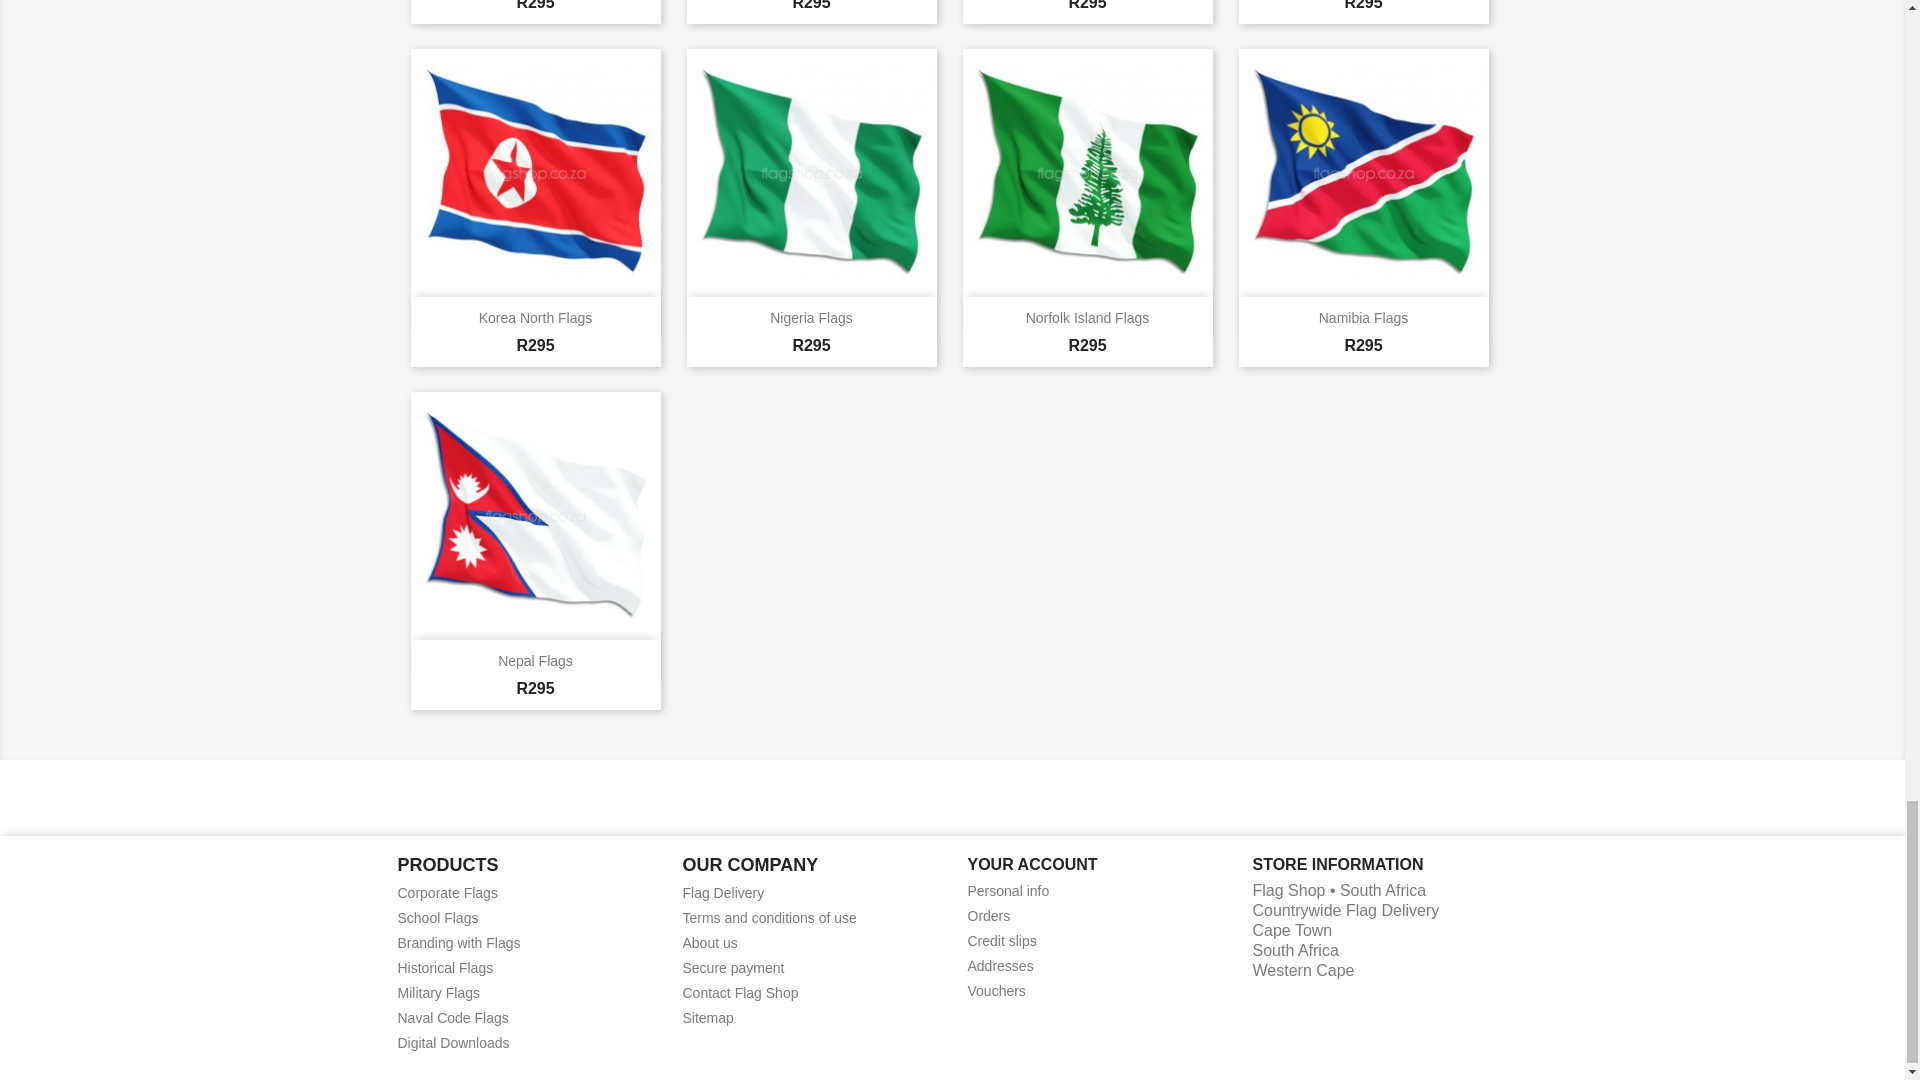 The image size is (1920, 1080). I want to click on Flag Shop terms and conditions of use, so click(768, 918).